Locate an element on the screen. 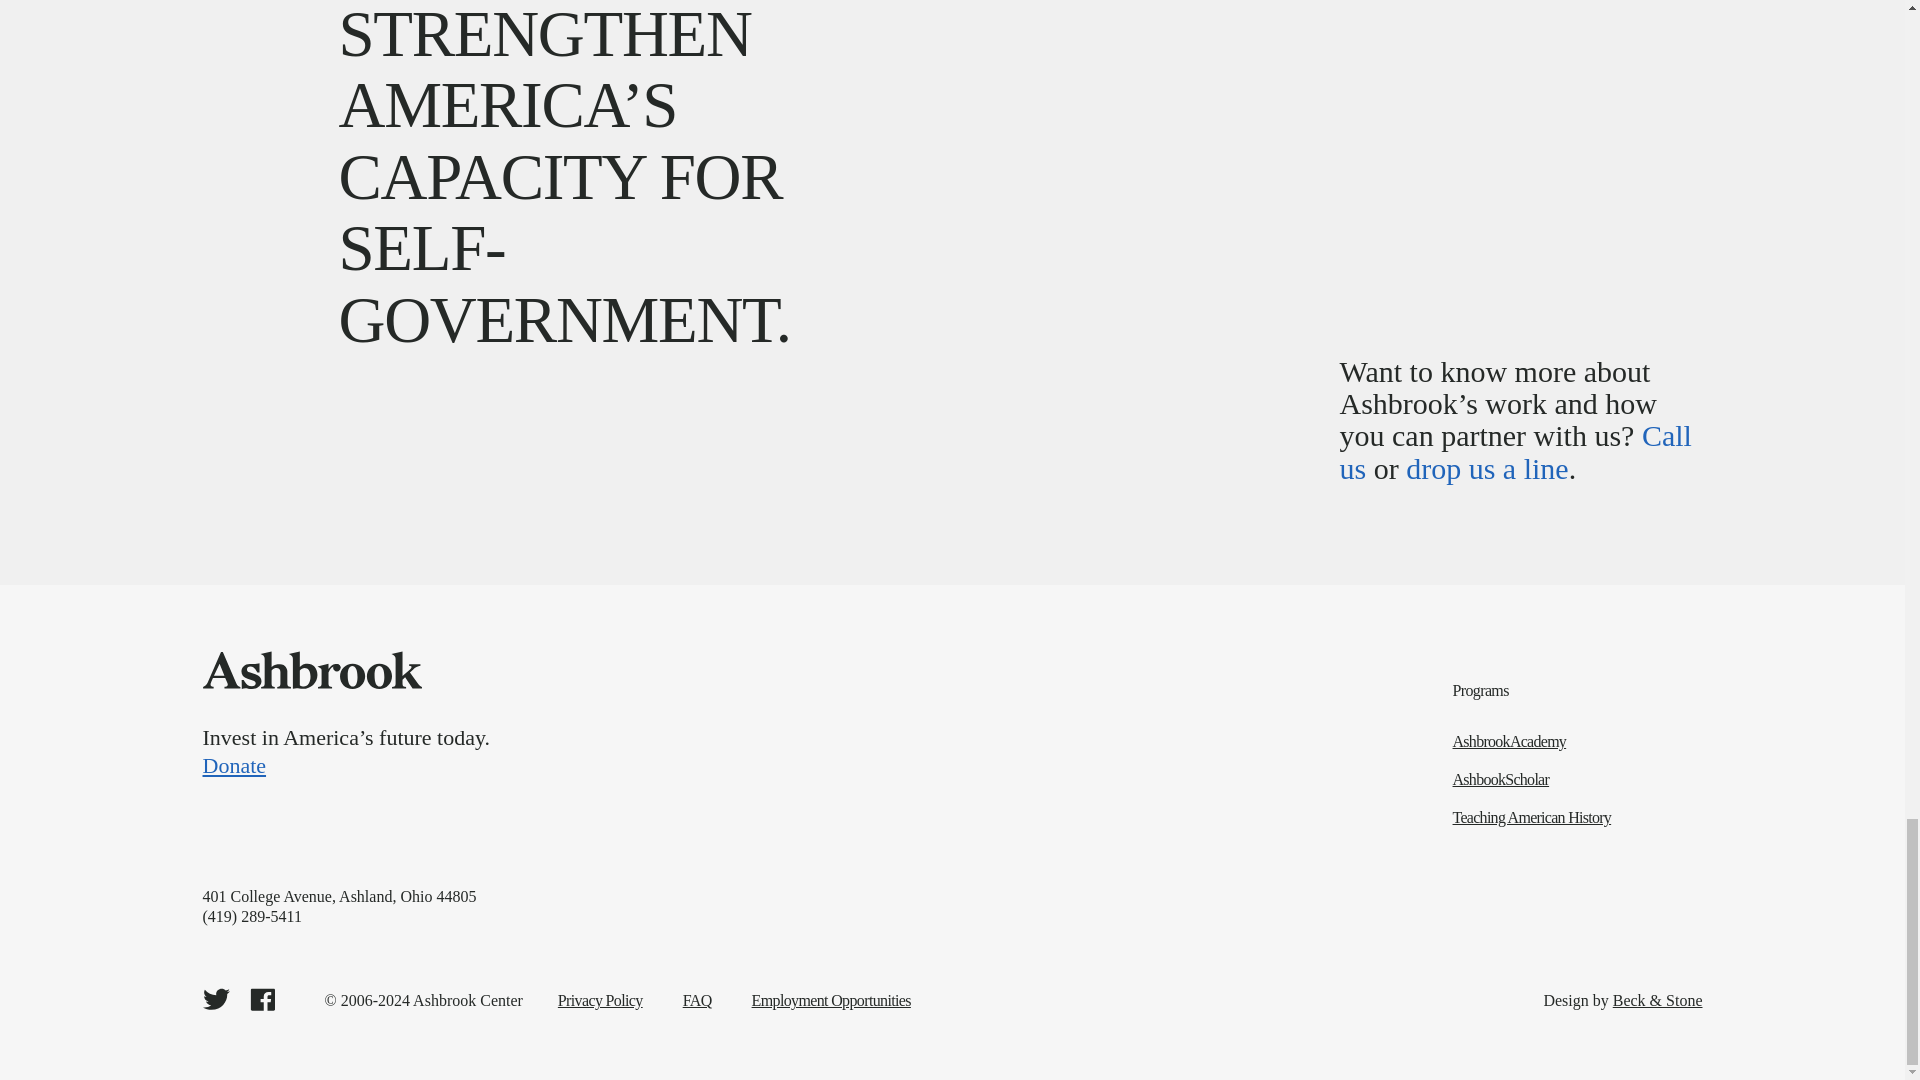 The height and width of the screenshot is (1080, 1920). FAQ is located at coordinates (698, 1000).